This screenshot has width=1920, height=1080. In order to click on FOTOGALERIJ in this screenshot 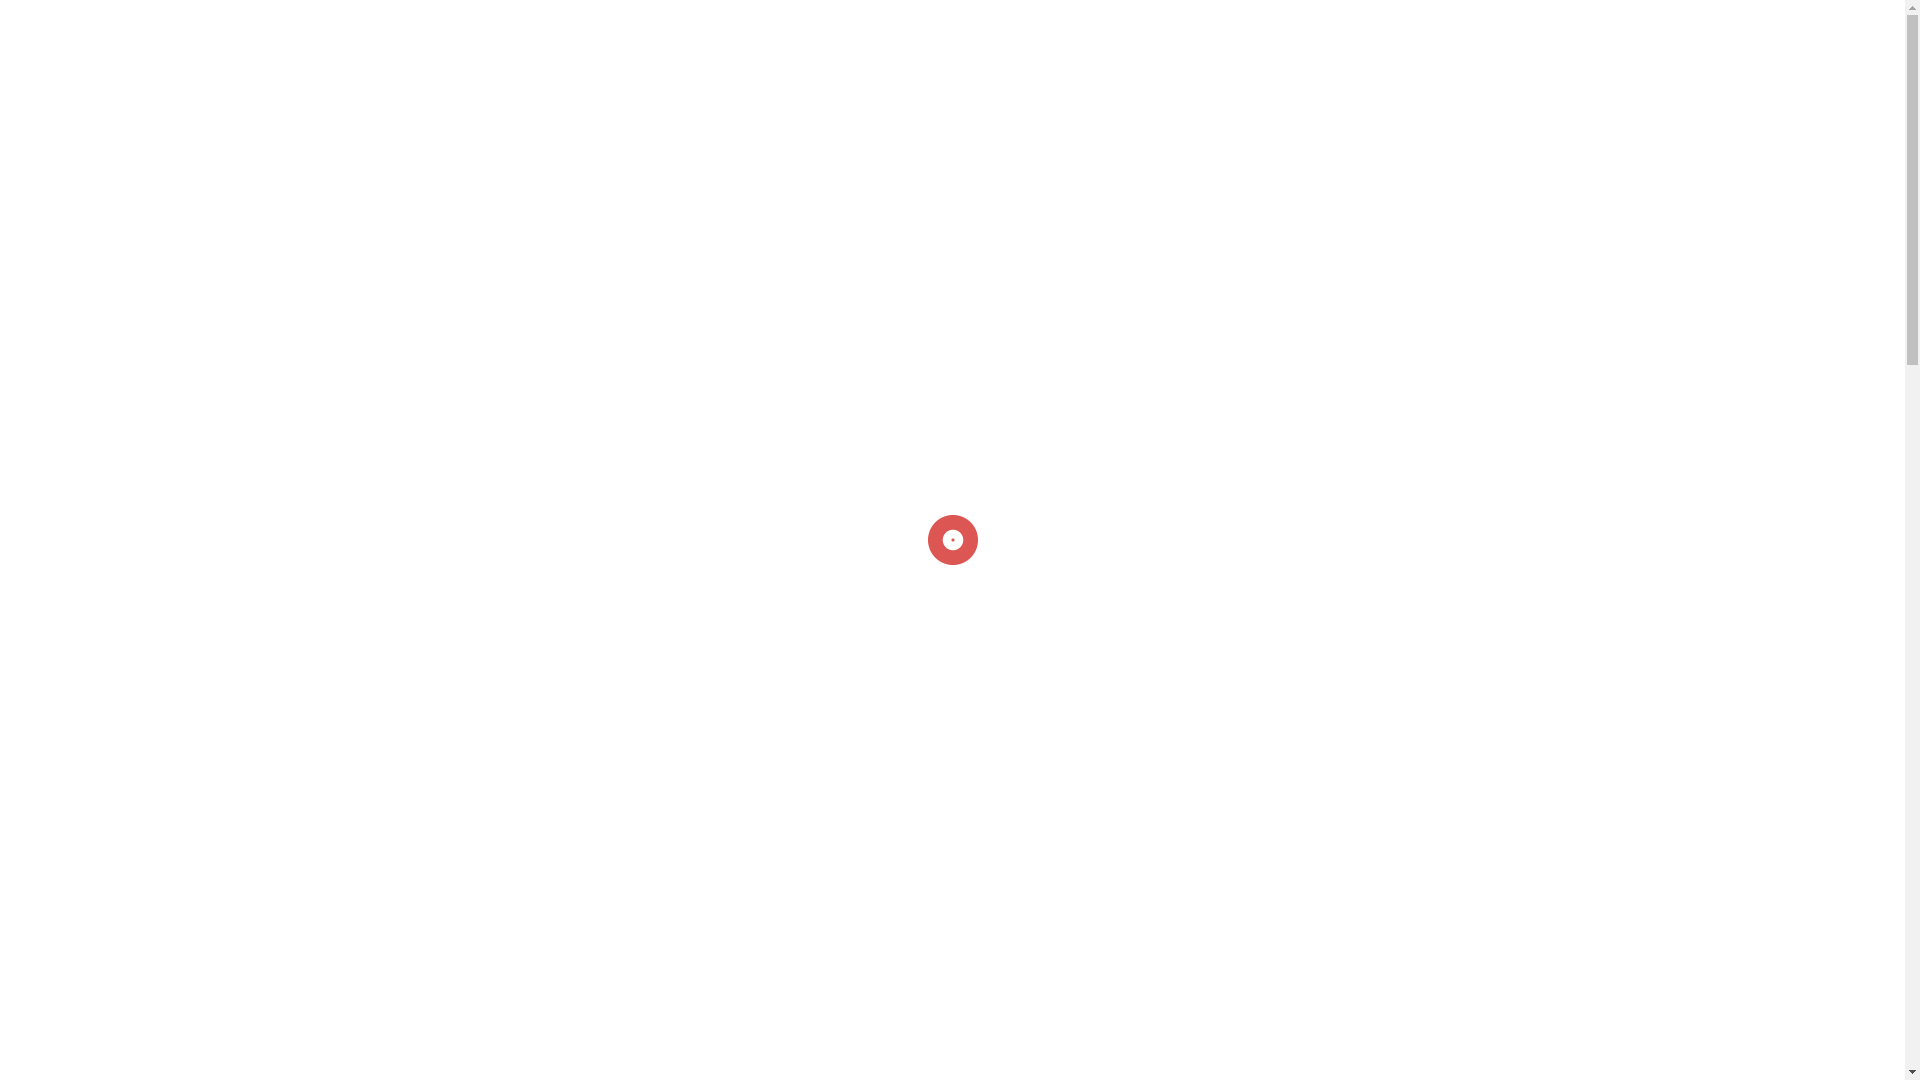, I will do `click(591, 22)`.